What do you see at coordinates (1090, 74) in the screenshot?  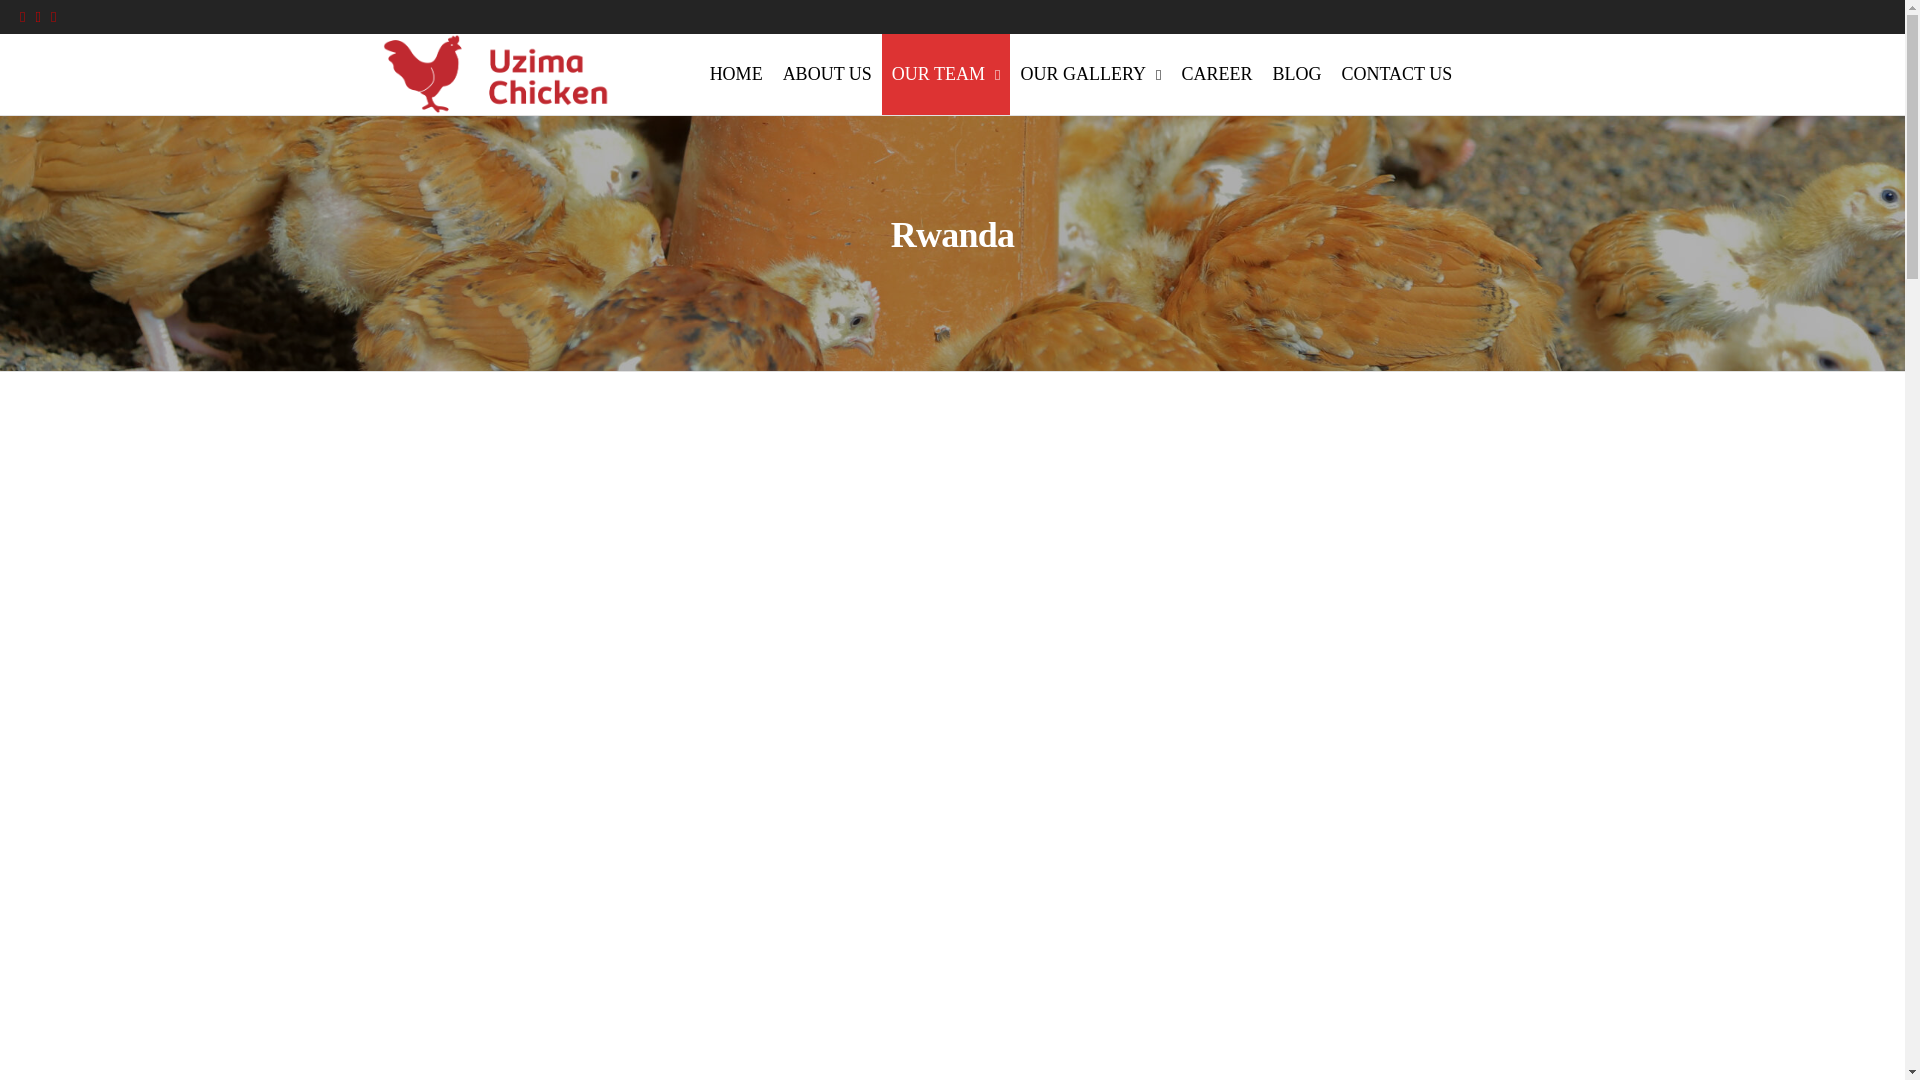 I see `OUR GALLERY` at bounding box center [1090, 74].